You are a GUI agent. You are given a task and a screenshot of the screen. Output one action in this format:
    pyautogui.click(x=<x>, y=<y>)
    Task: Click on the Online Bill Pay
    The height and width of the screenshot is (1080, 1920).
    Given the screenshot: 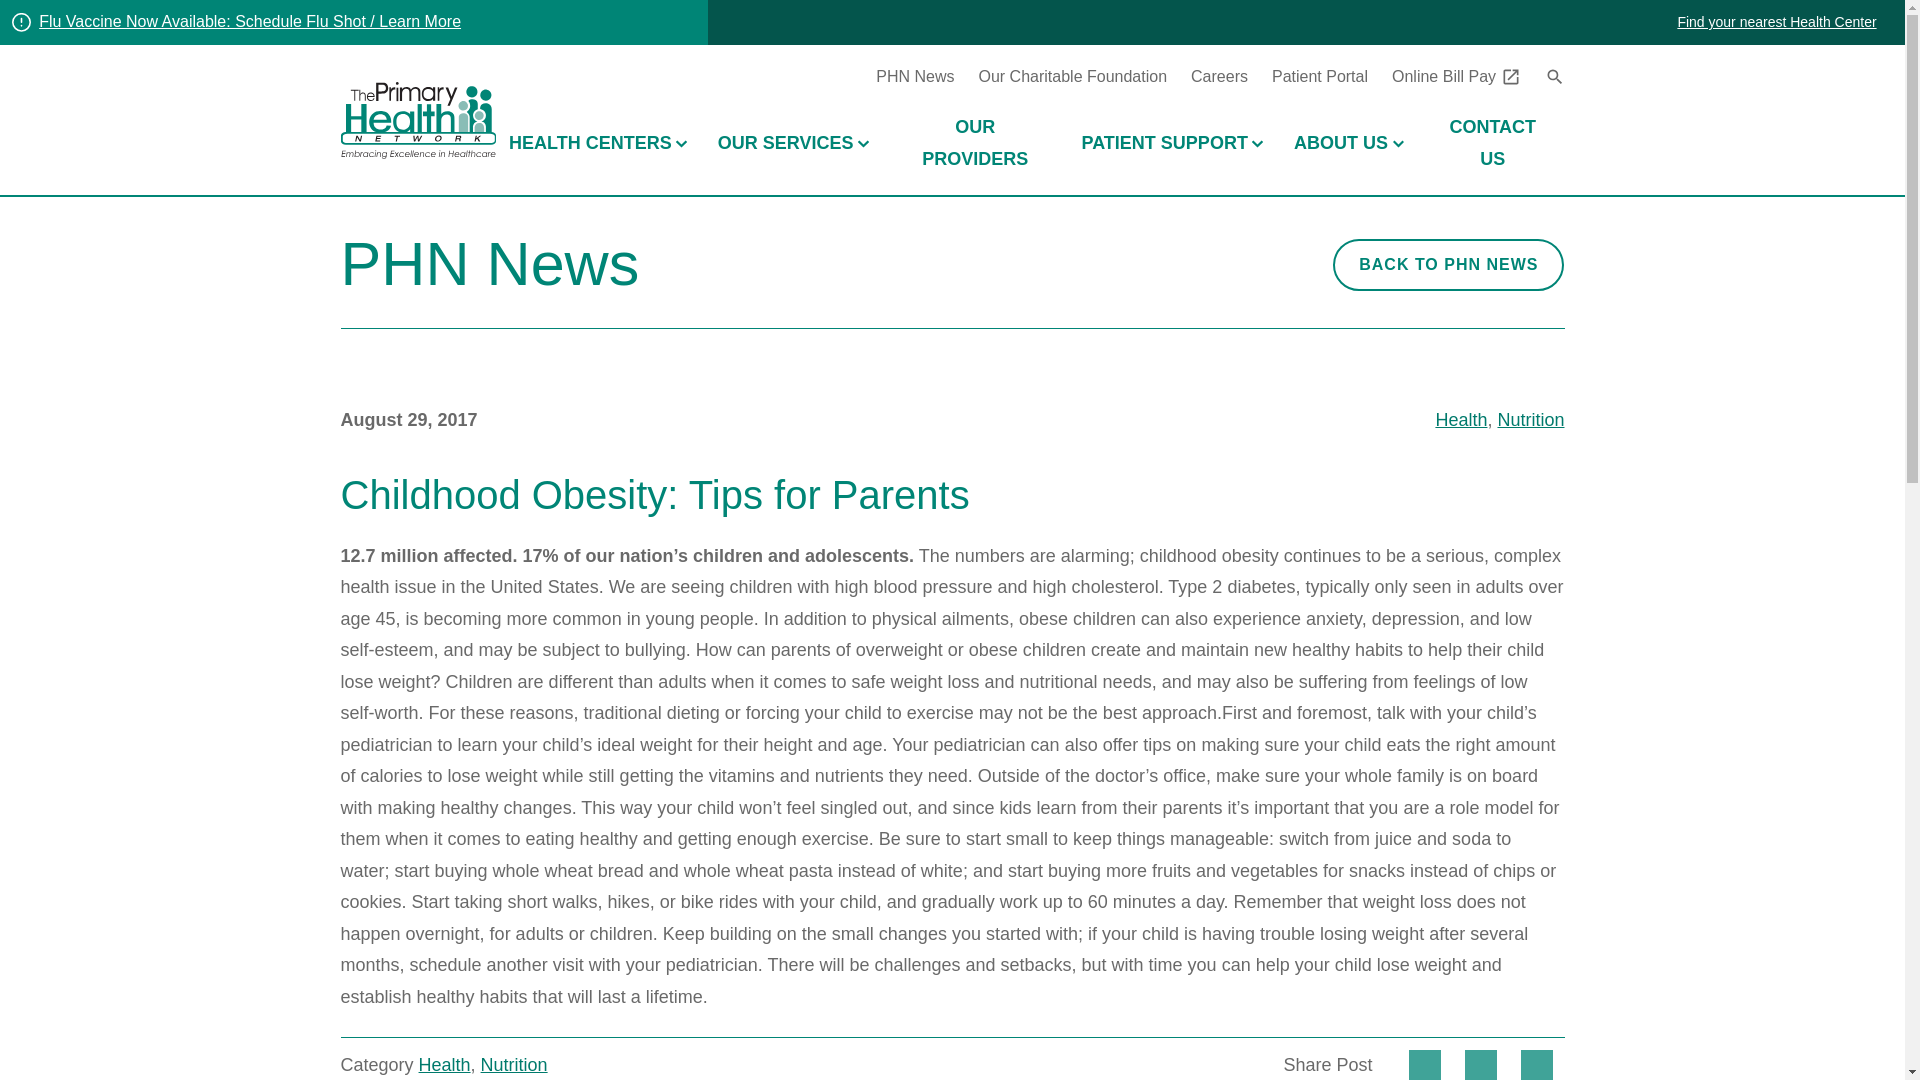 What is the action you would take?
    pyautogui.click(x=1456, y=76)
    